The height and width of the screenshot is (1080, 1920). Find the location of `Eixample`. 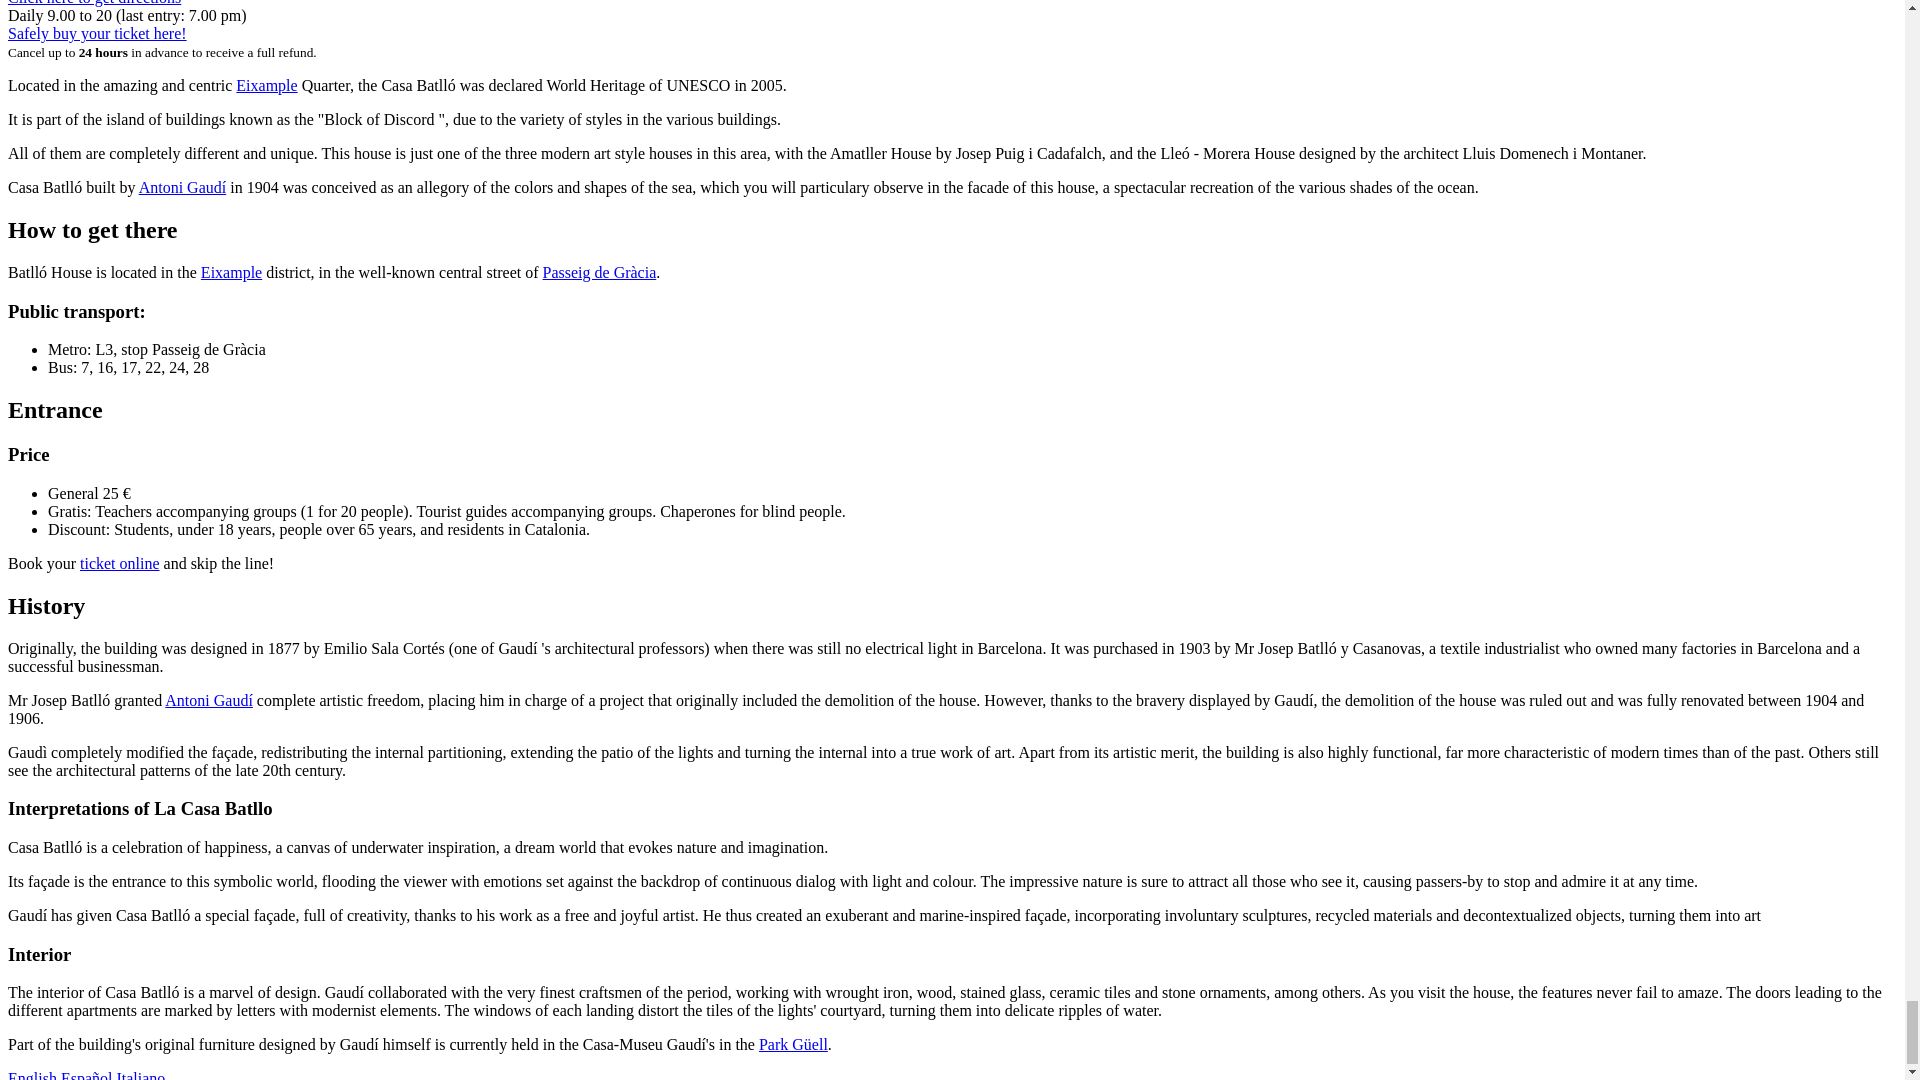

Eixample is located at coordinates (266, 84).